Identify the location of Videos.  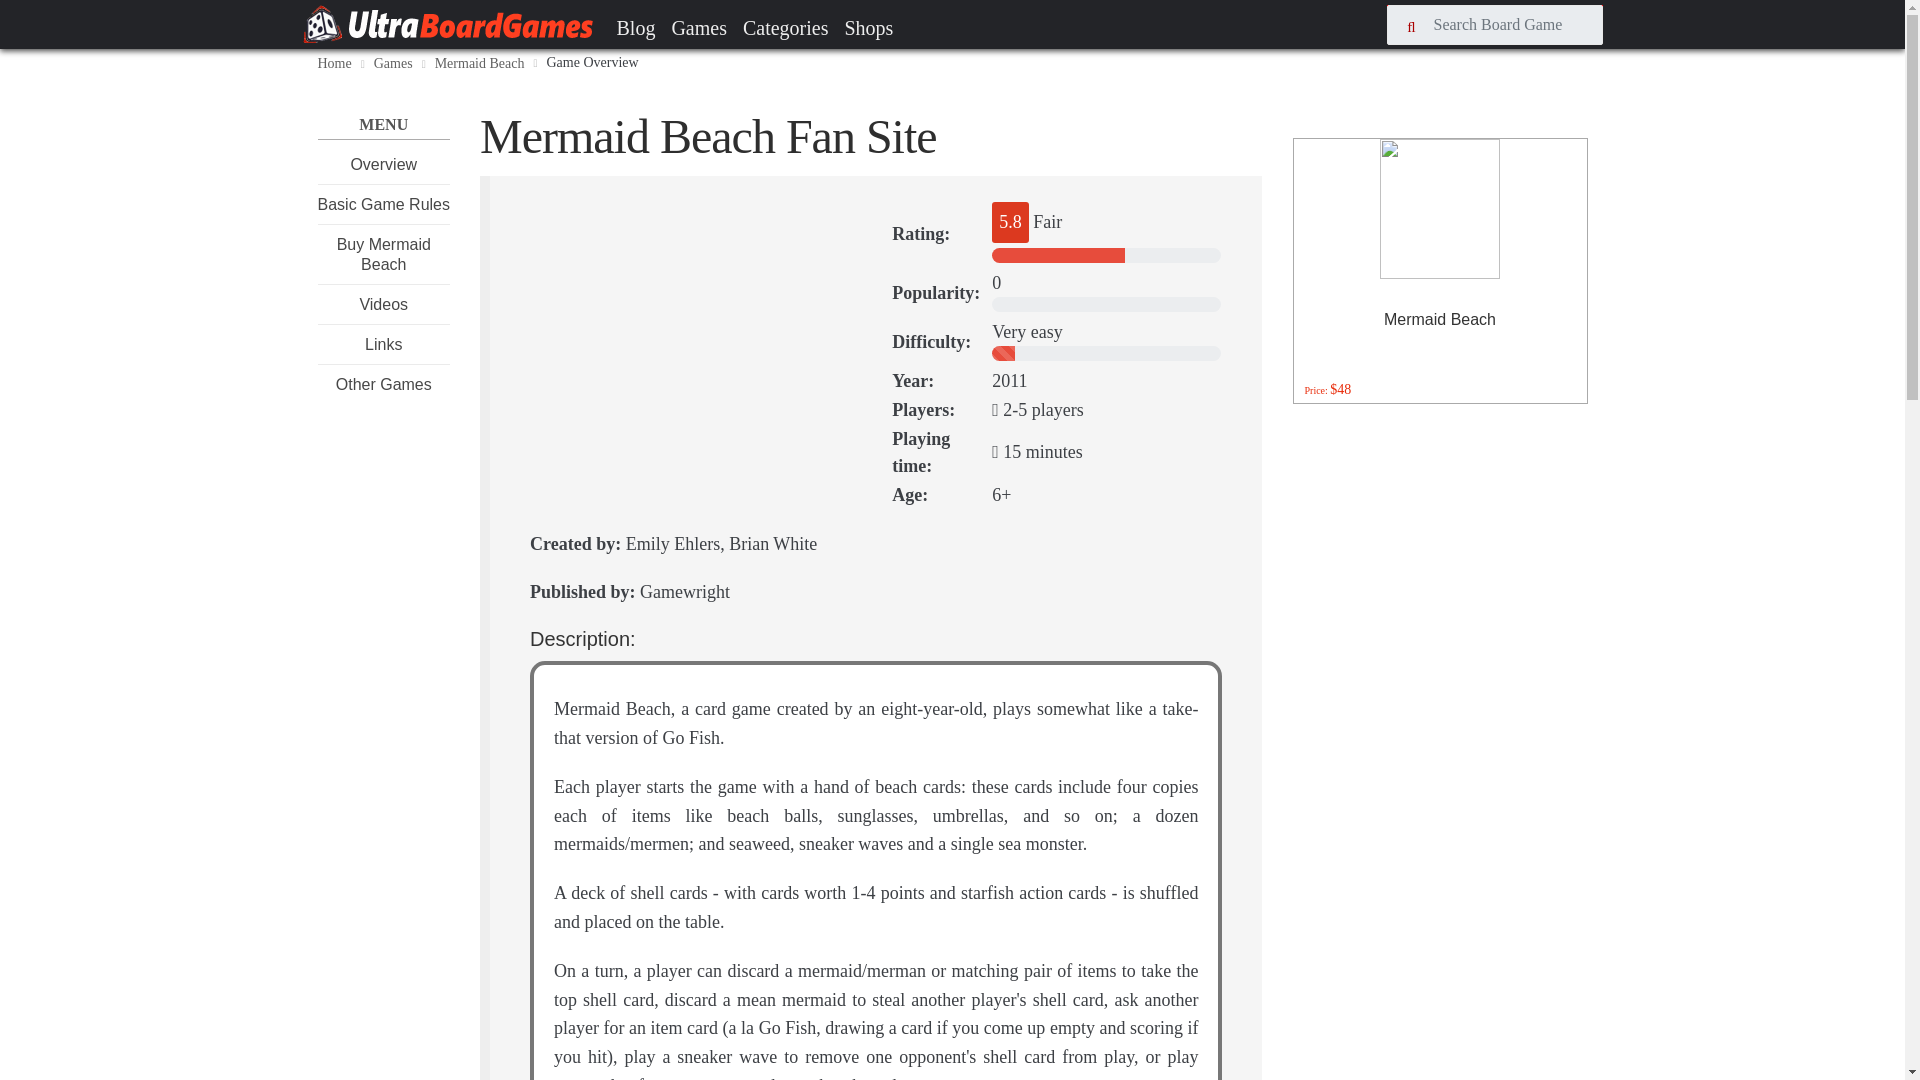
(383, 304).